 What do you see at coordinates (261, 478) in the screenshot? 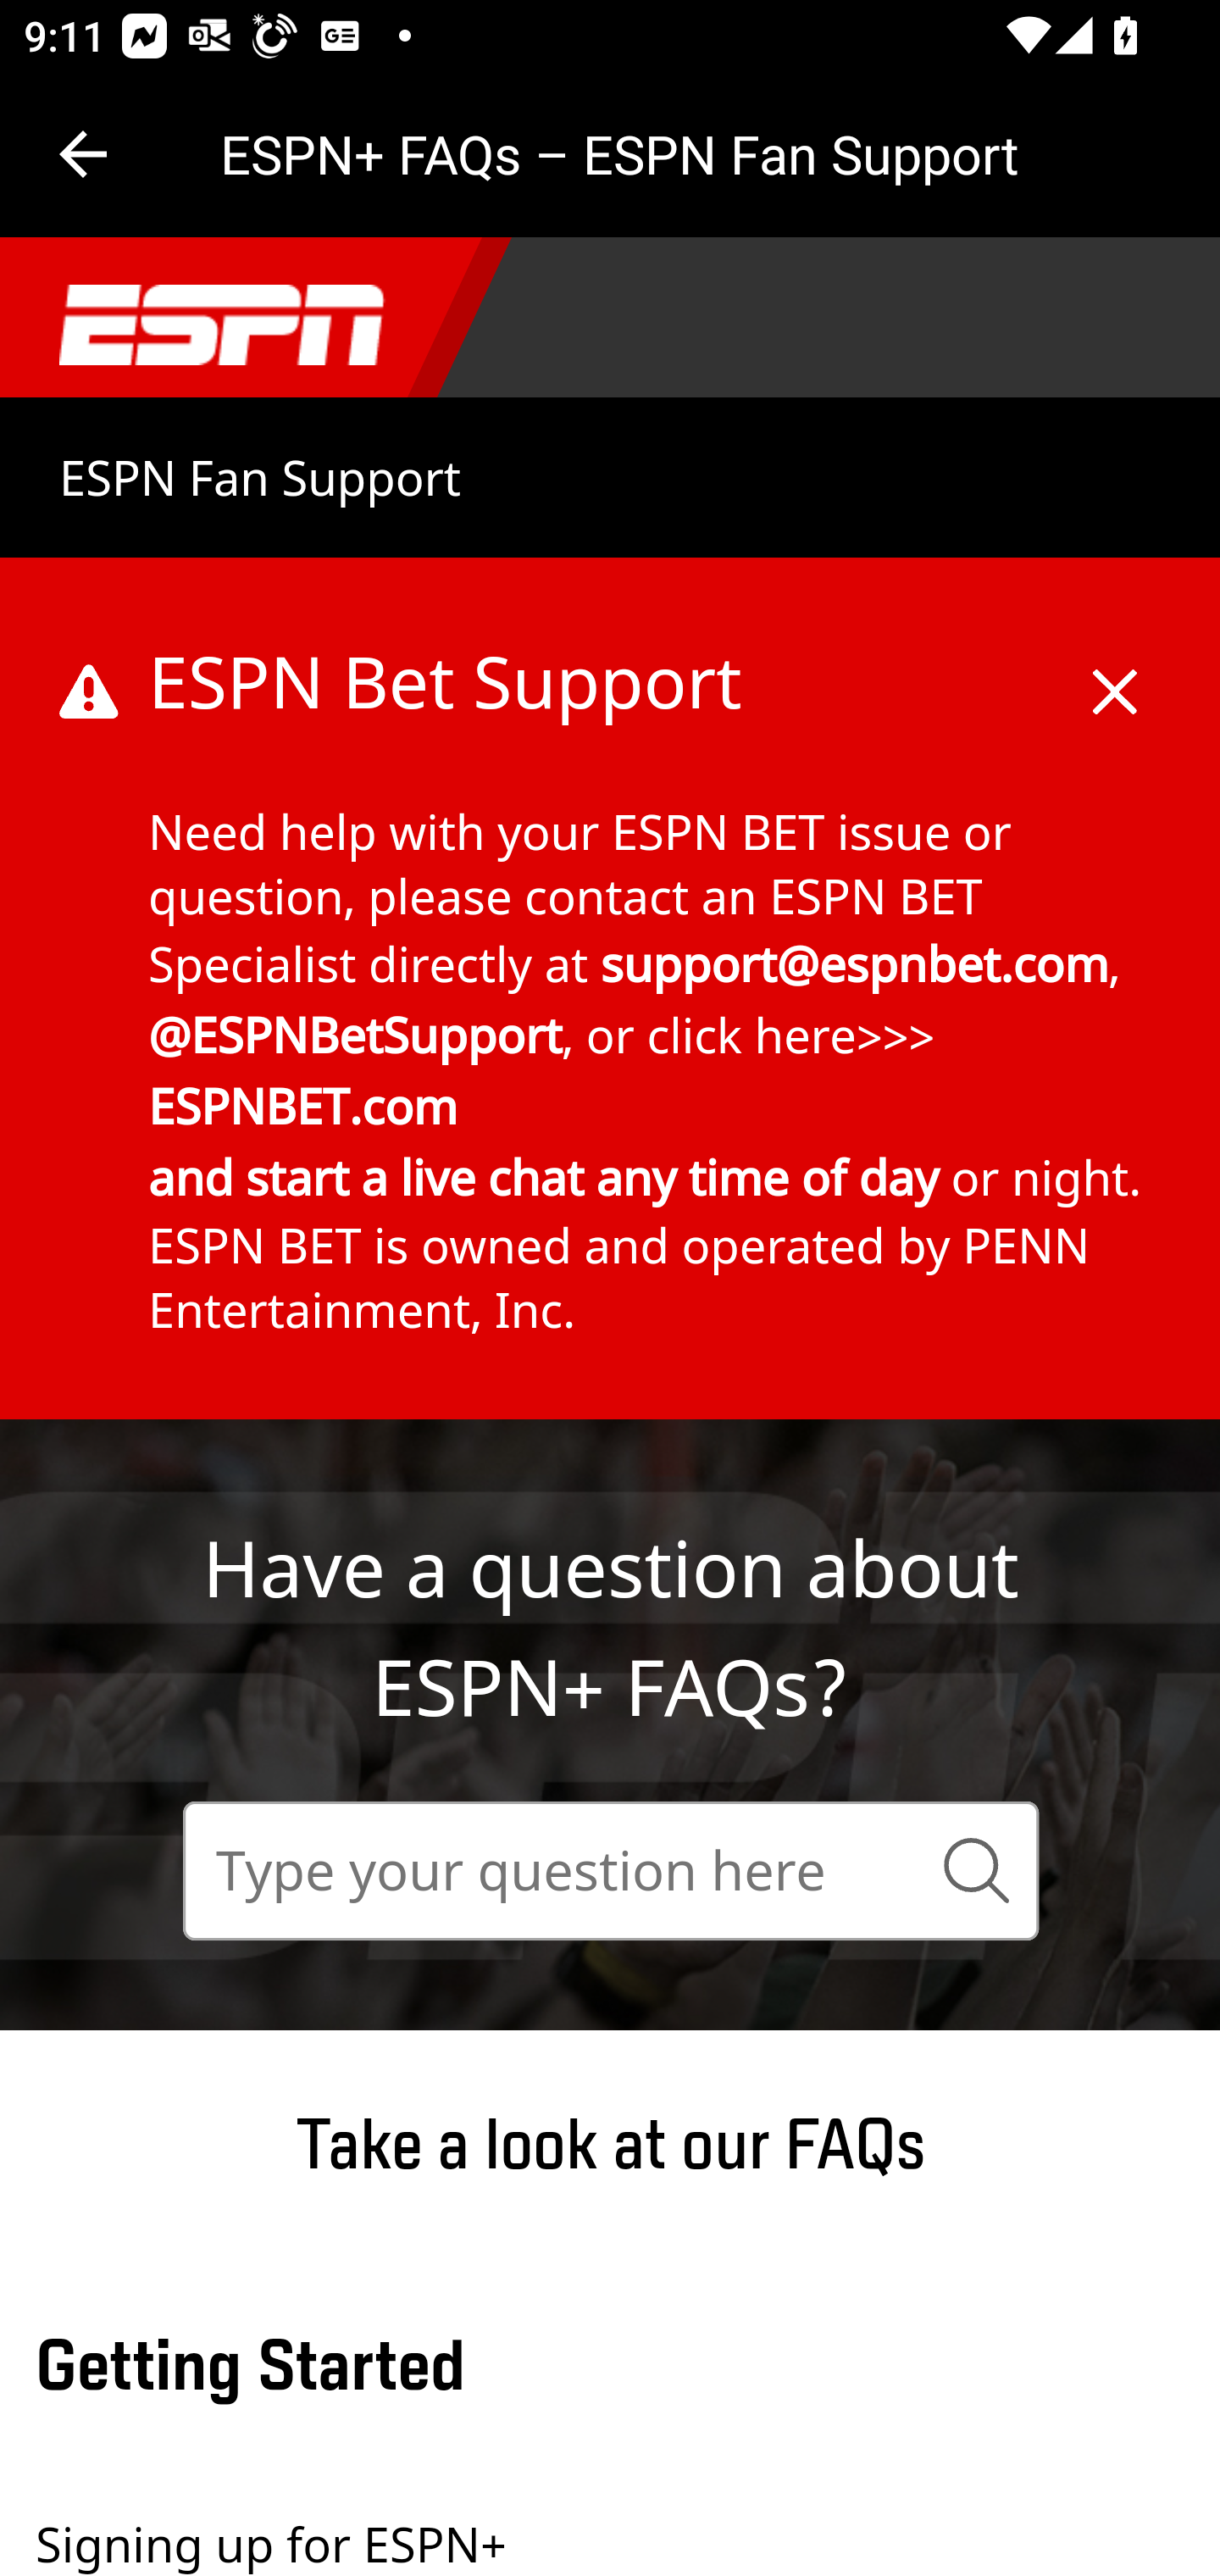
I see `ESPN Fan Support` at bounding box center [261, 478].